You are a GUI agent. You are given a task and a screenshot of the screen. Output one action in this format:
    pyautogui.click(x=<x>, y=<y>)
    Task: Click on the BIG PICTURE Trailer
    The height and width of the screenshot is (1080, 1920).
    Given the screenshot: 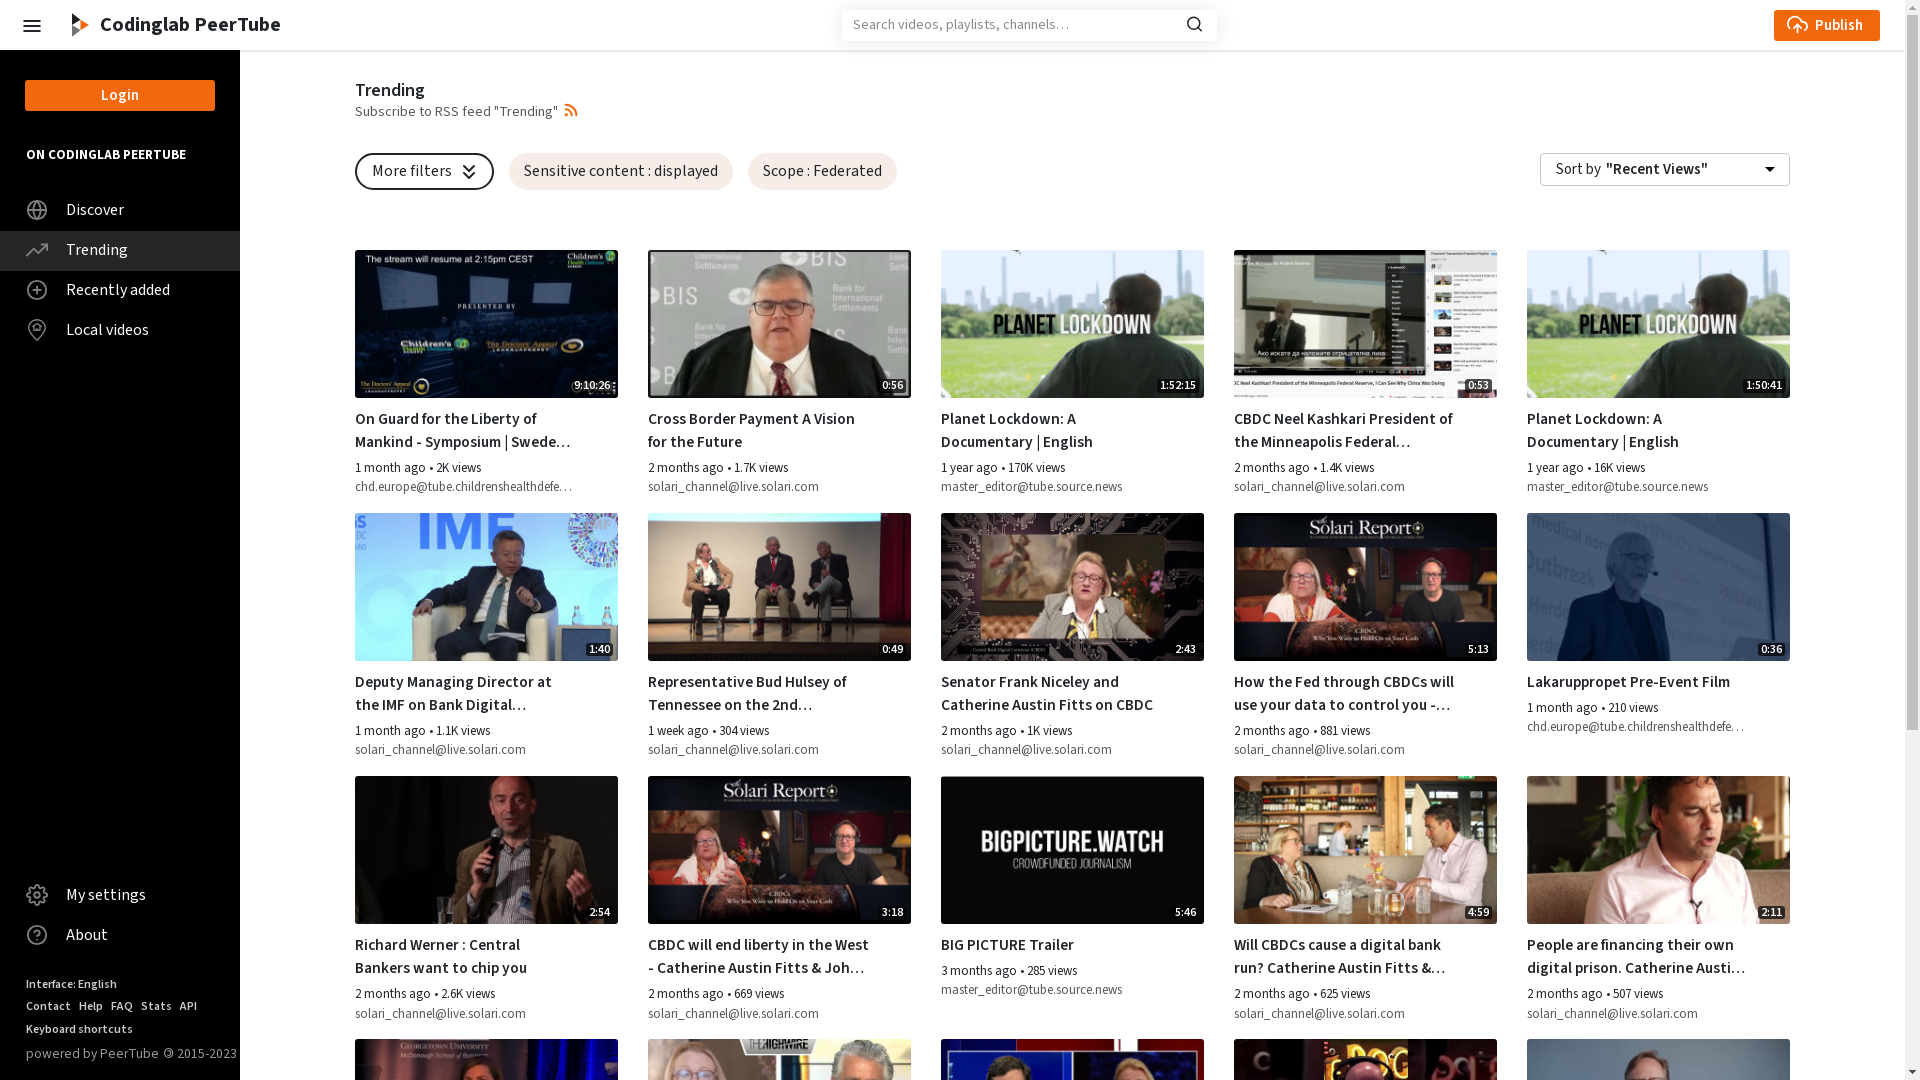 What is the action you would take?
    pyautogui.click(x=1052, y=946)
    